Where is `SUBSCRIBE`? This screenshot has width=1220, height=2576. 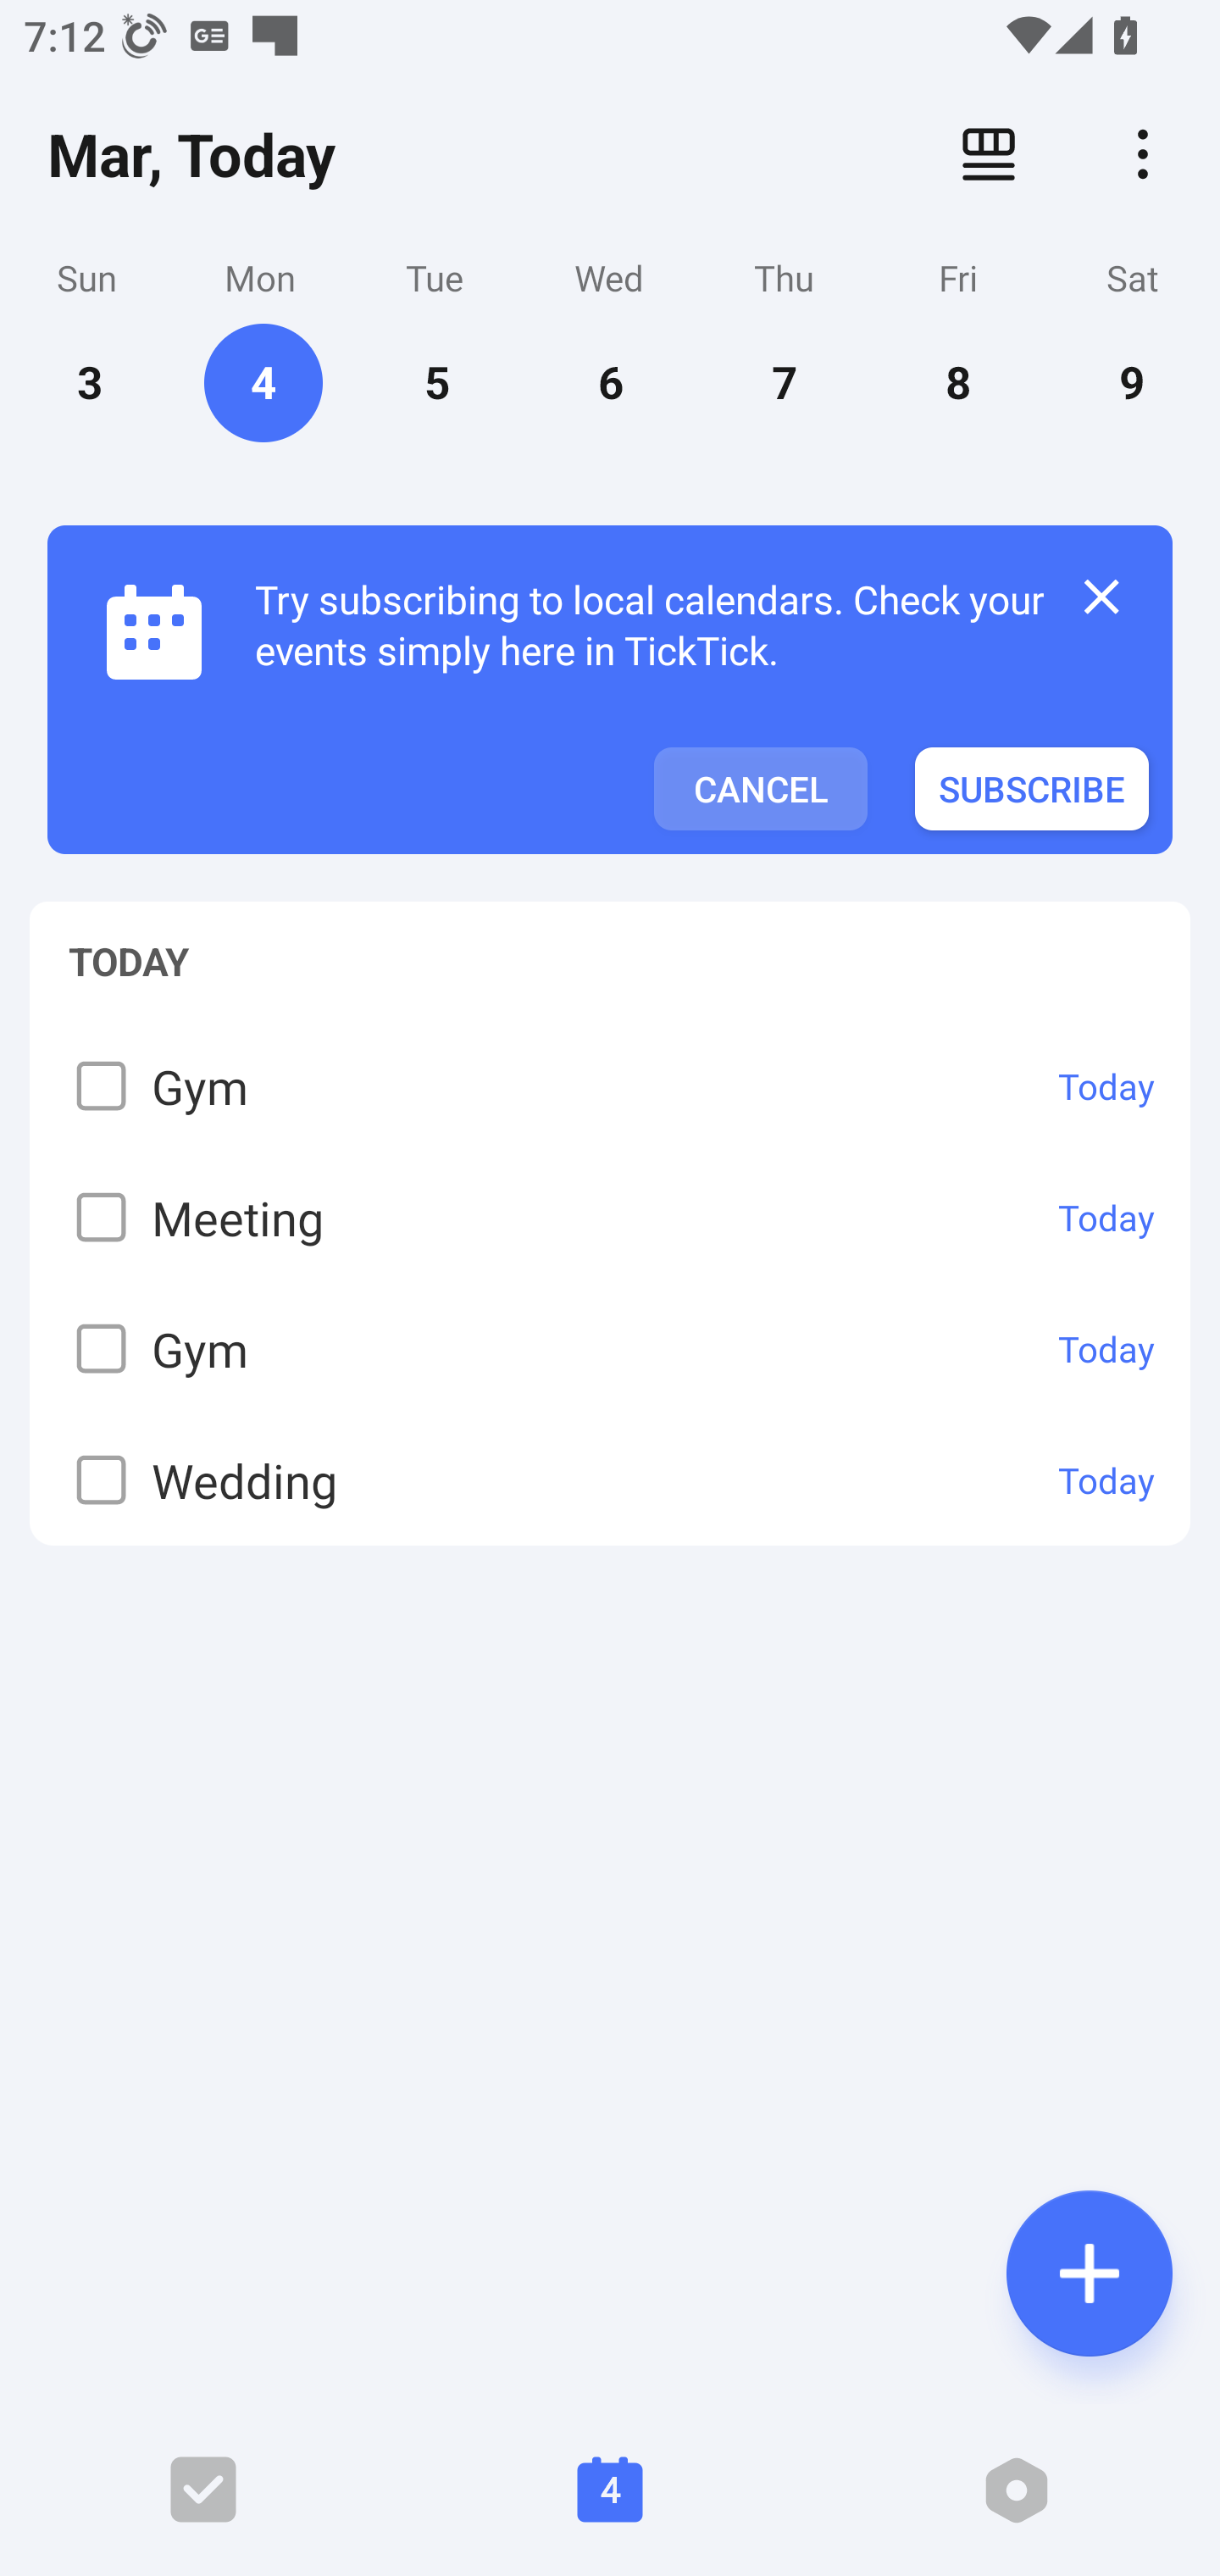 SUBSCRIBE is located at coordinates (1032, 788).